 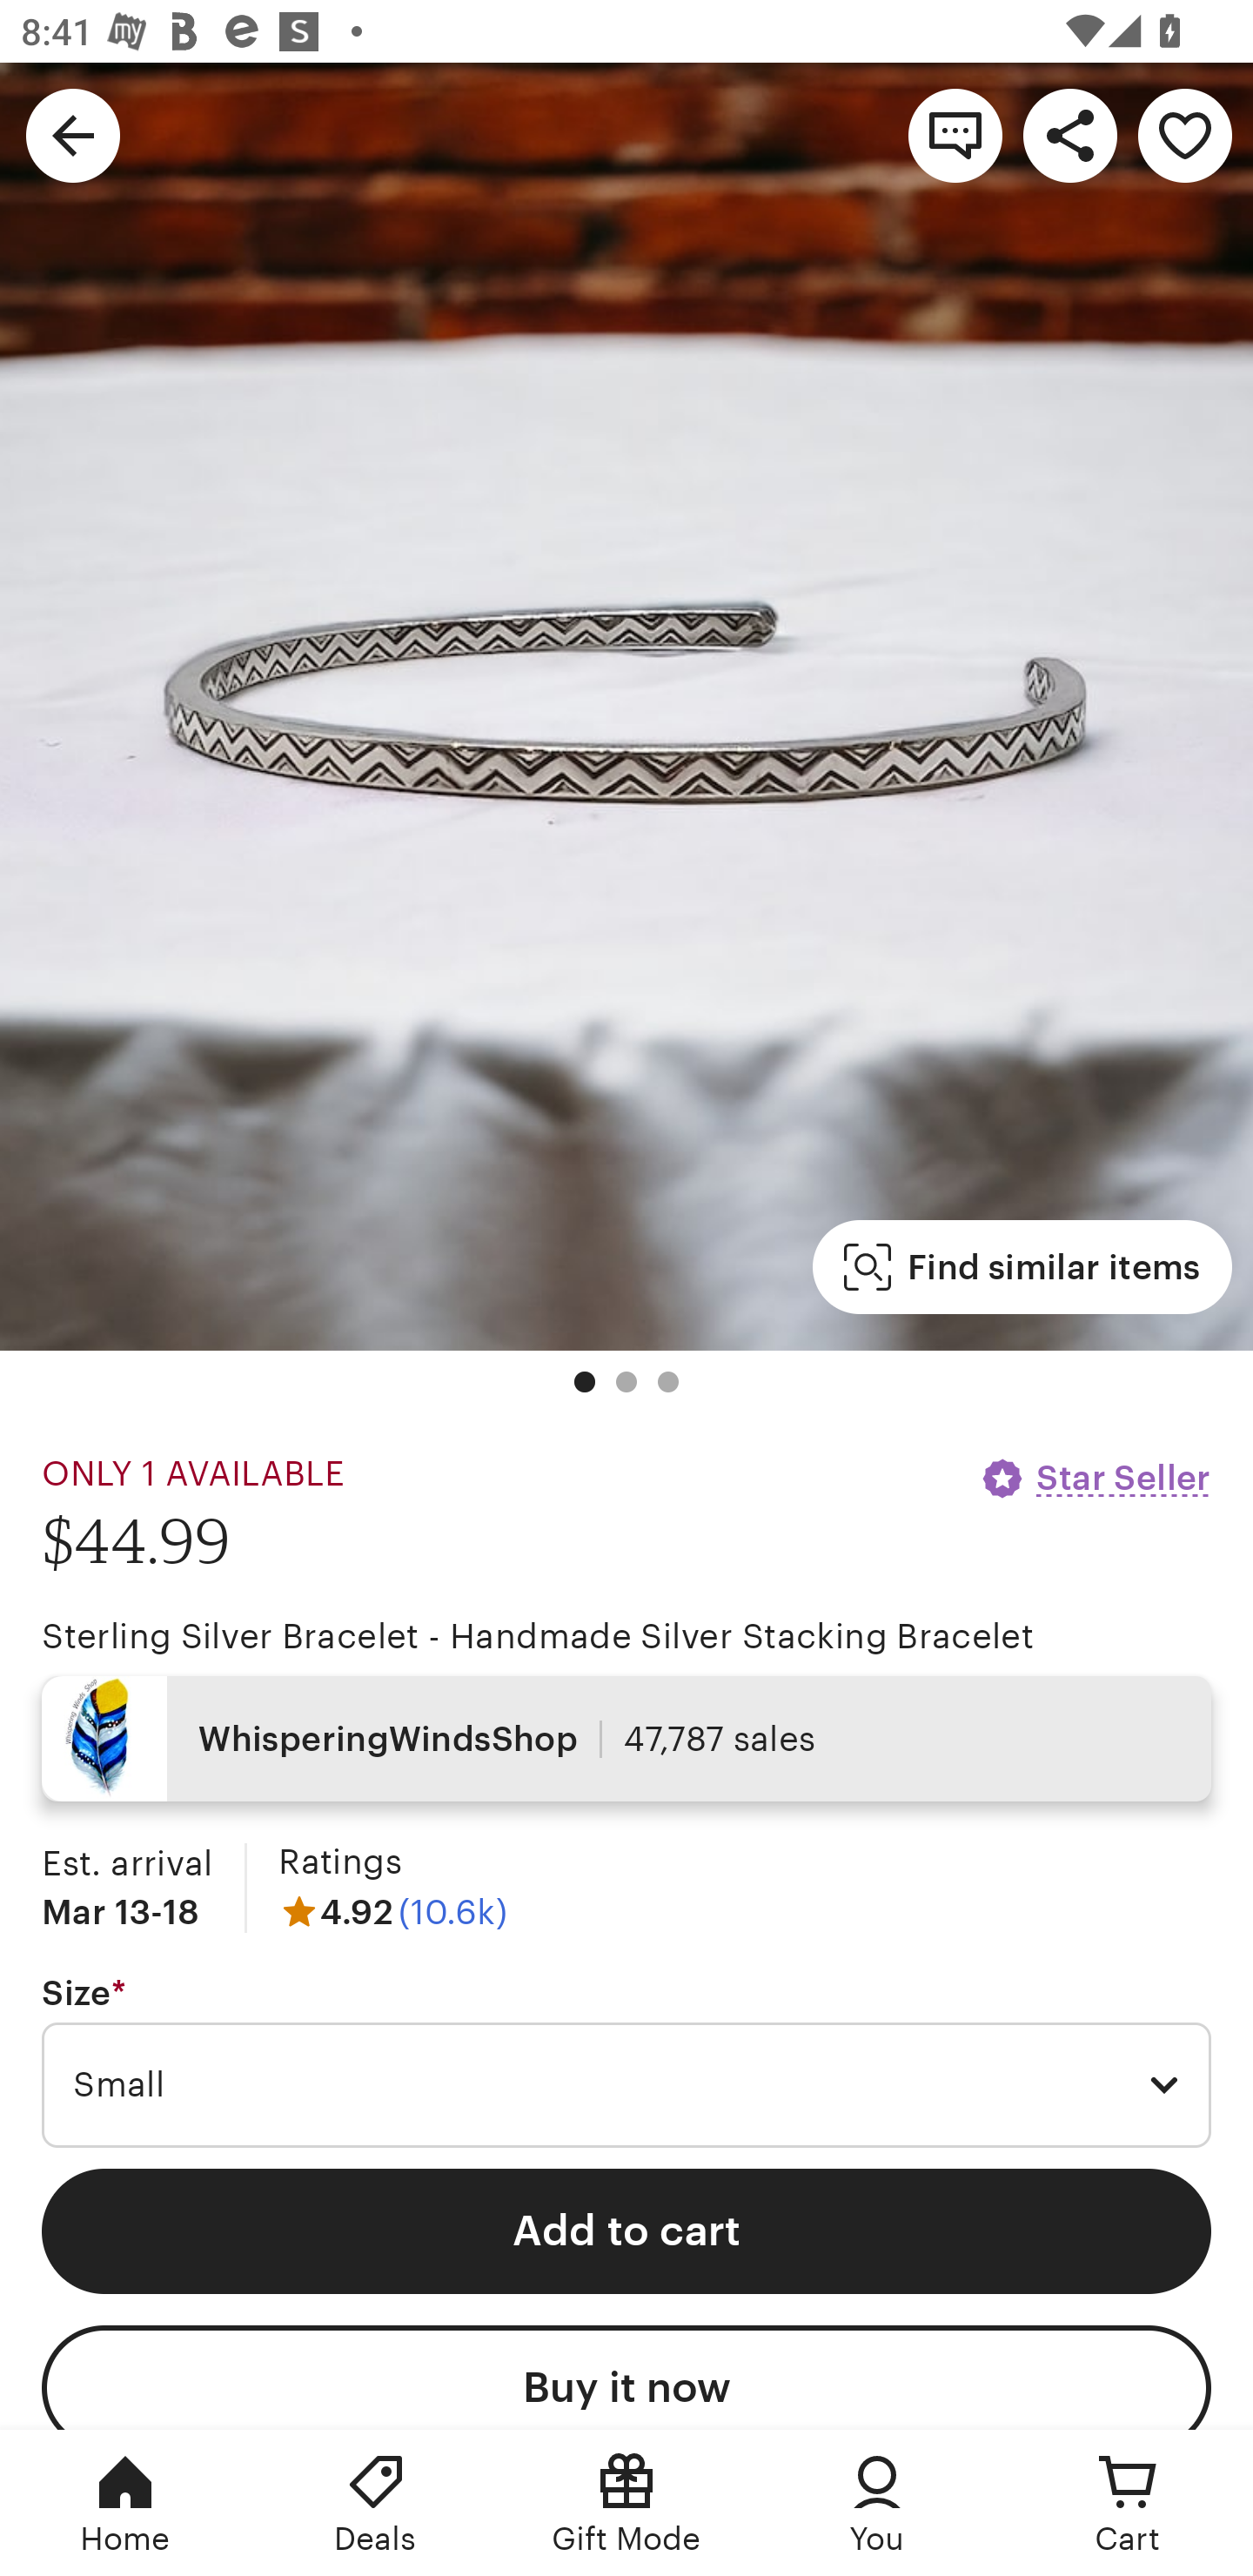 I want to click on Buy it now, so click(x=626, y=2378).